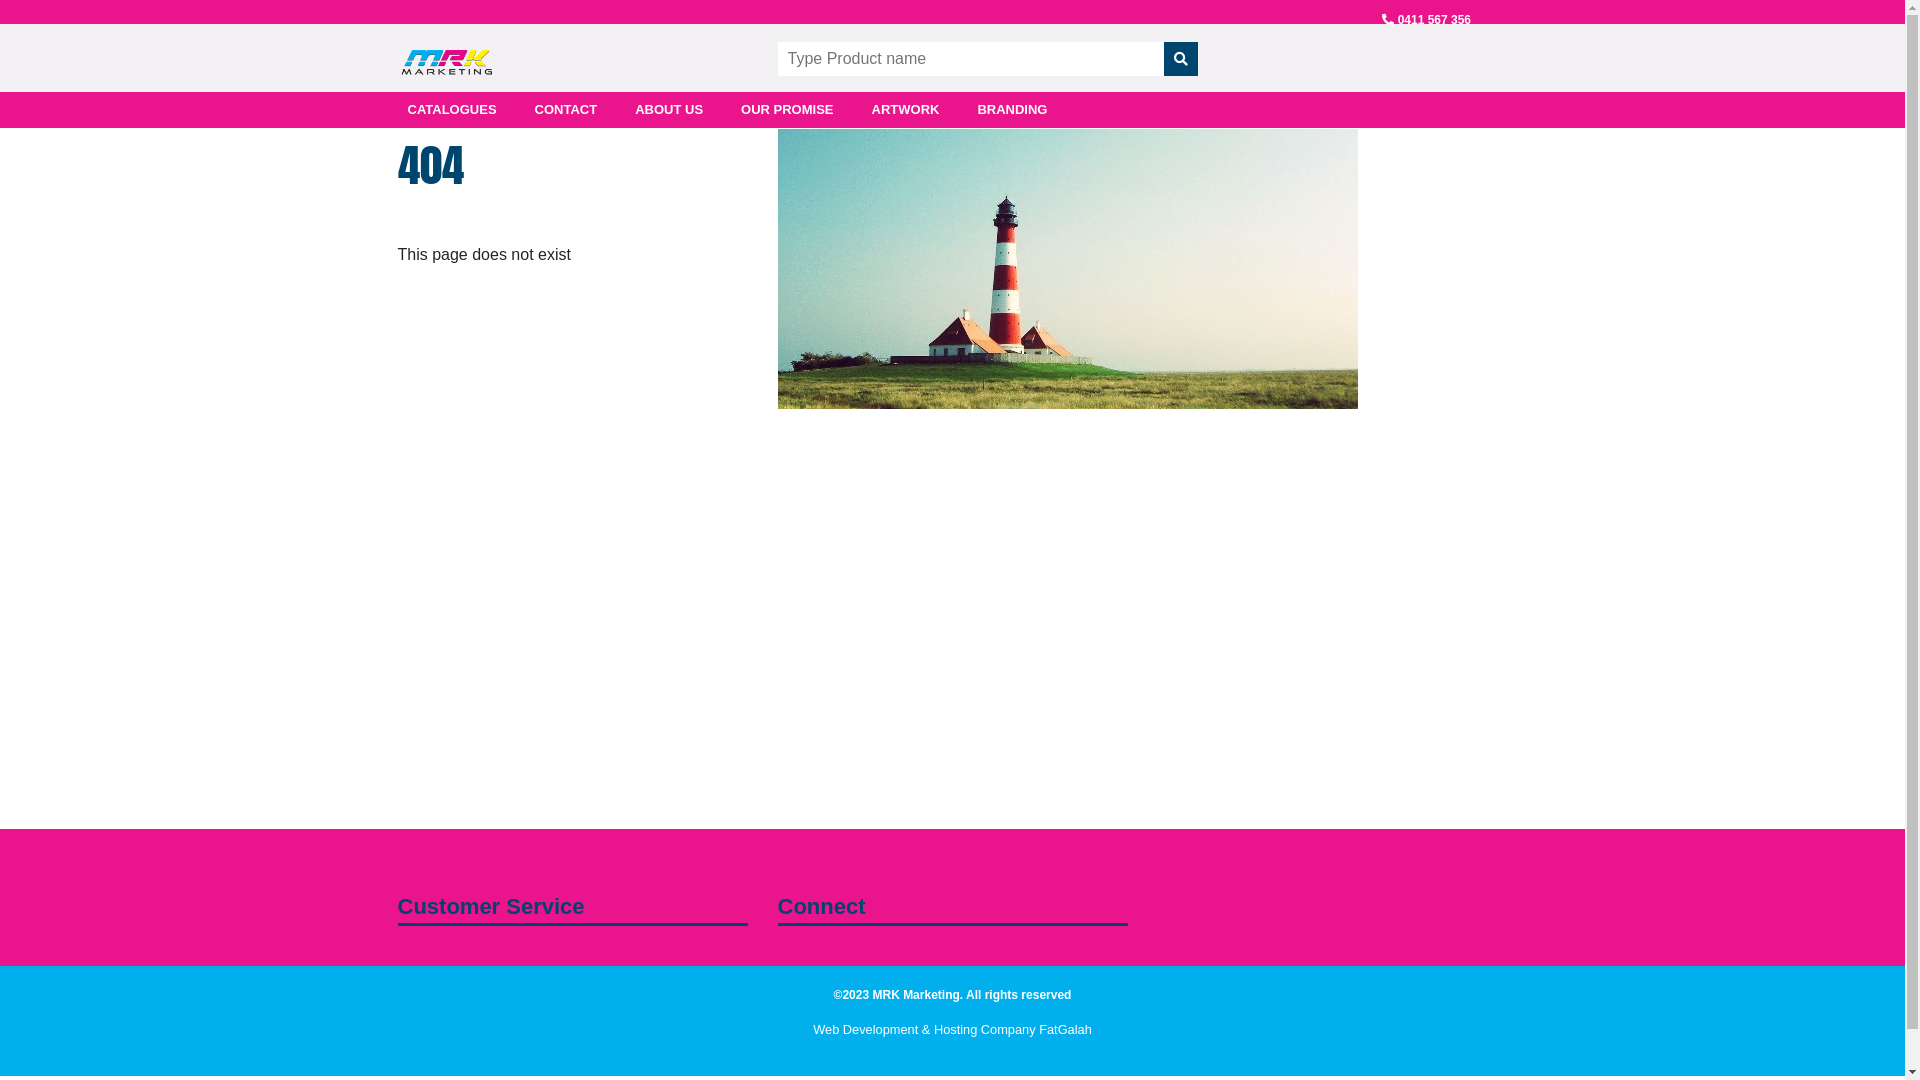  Describe the element at coordinates (984, 59) in the screenshot. I see `product title` at that location.